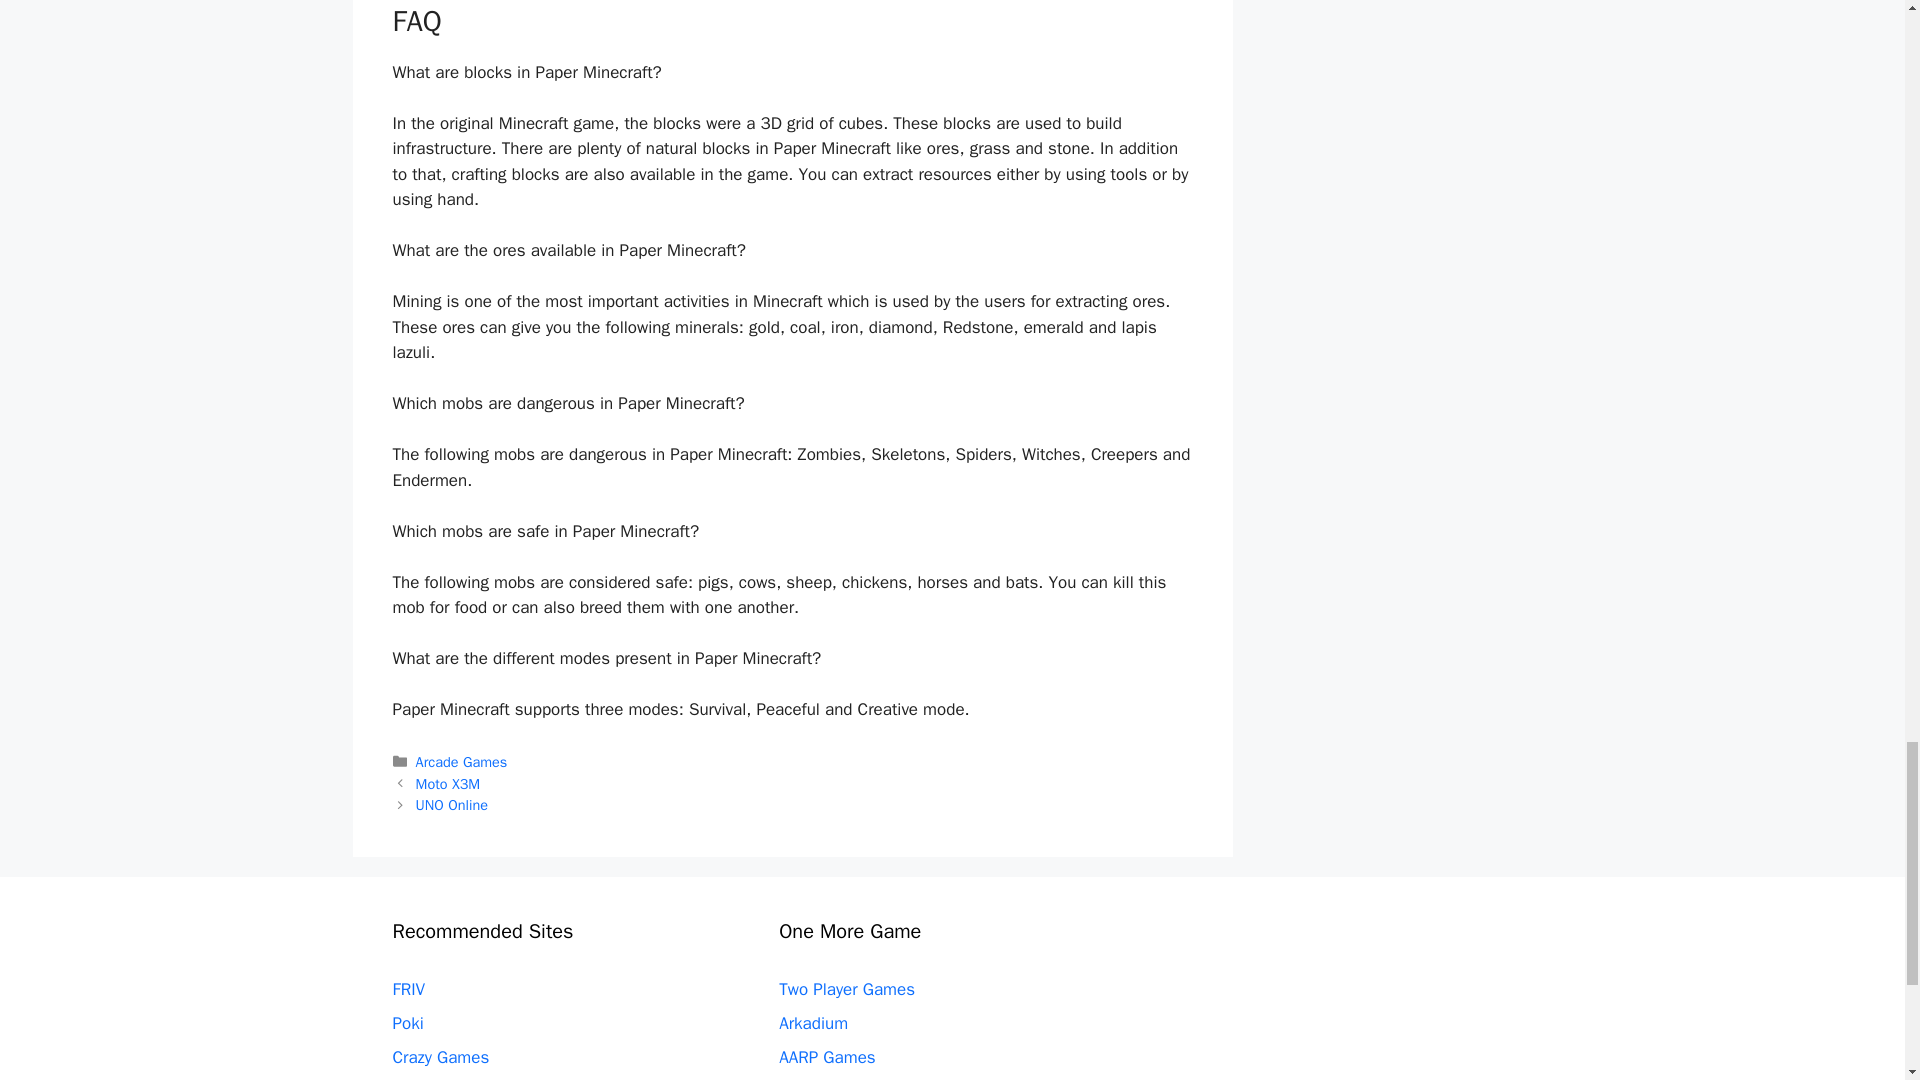 The width and height of the screenshot is (1920, 1080). Describe the element at coordinates (406, 1023) in the screenshot. I see `Poki` at that location.